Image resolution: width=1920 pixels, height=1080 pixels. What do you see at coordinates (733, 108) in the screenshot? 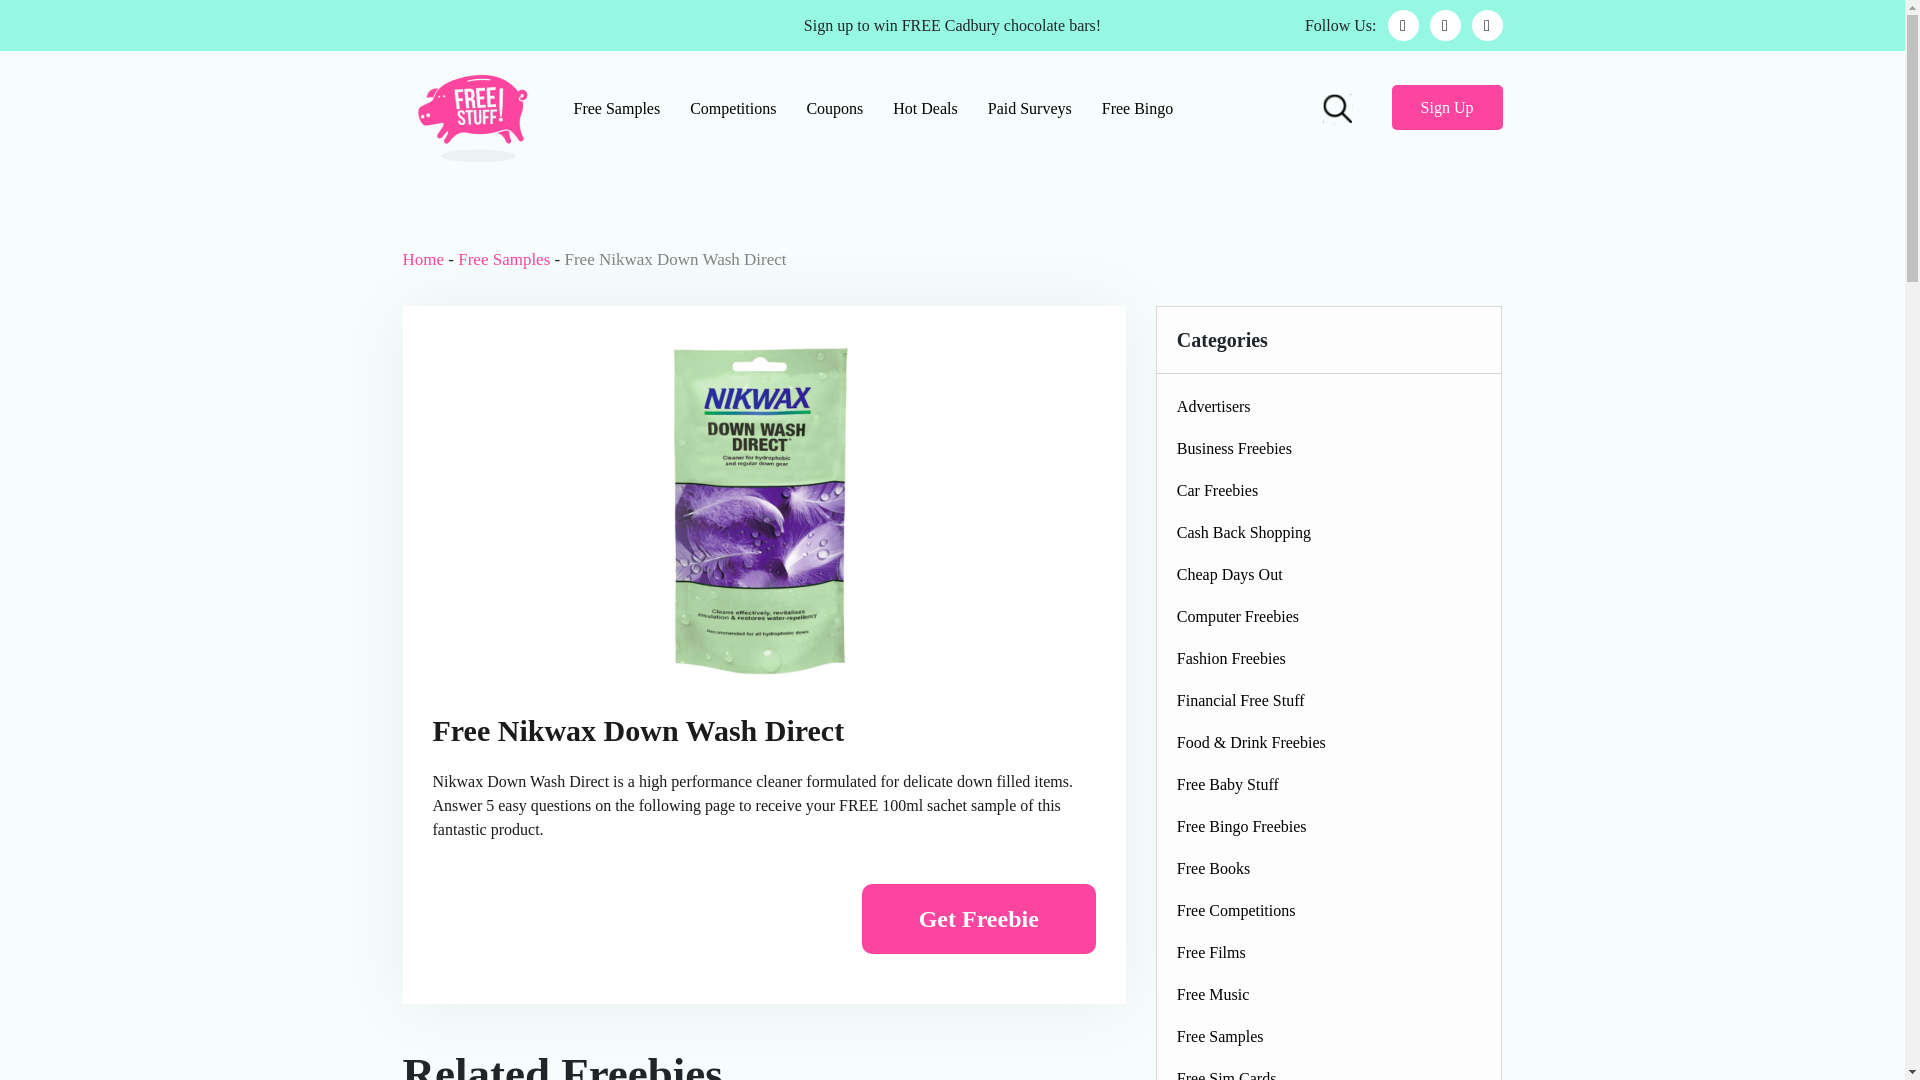
I see `Competitions` at bounding box center [733, 108].